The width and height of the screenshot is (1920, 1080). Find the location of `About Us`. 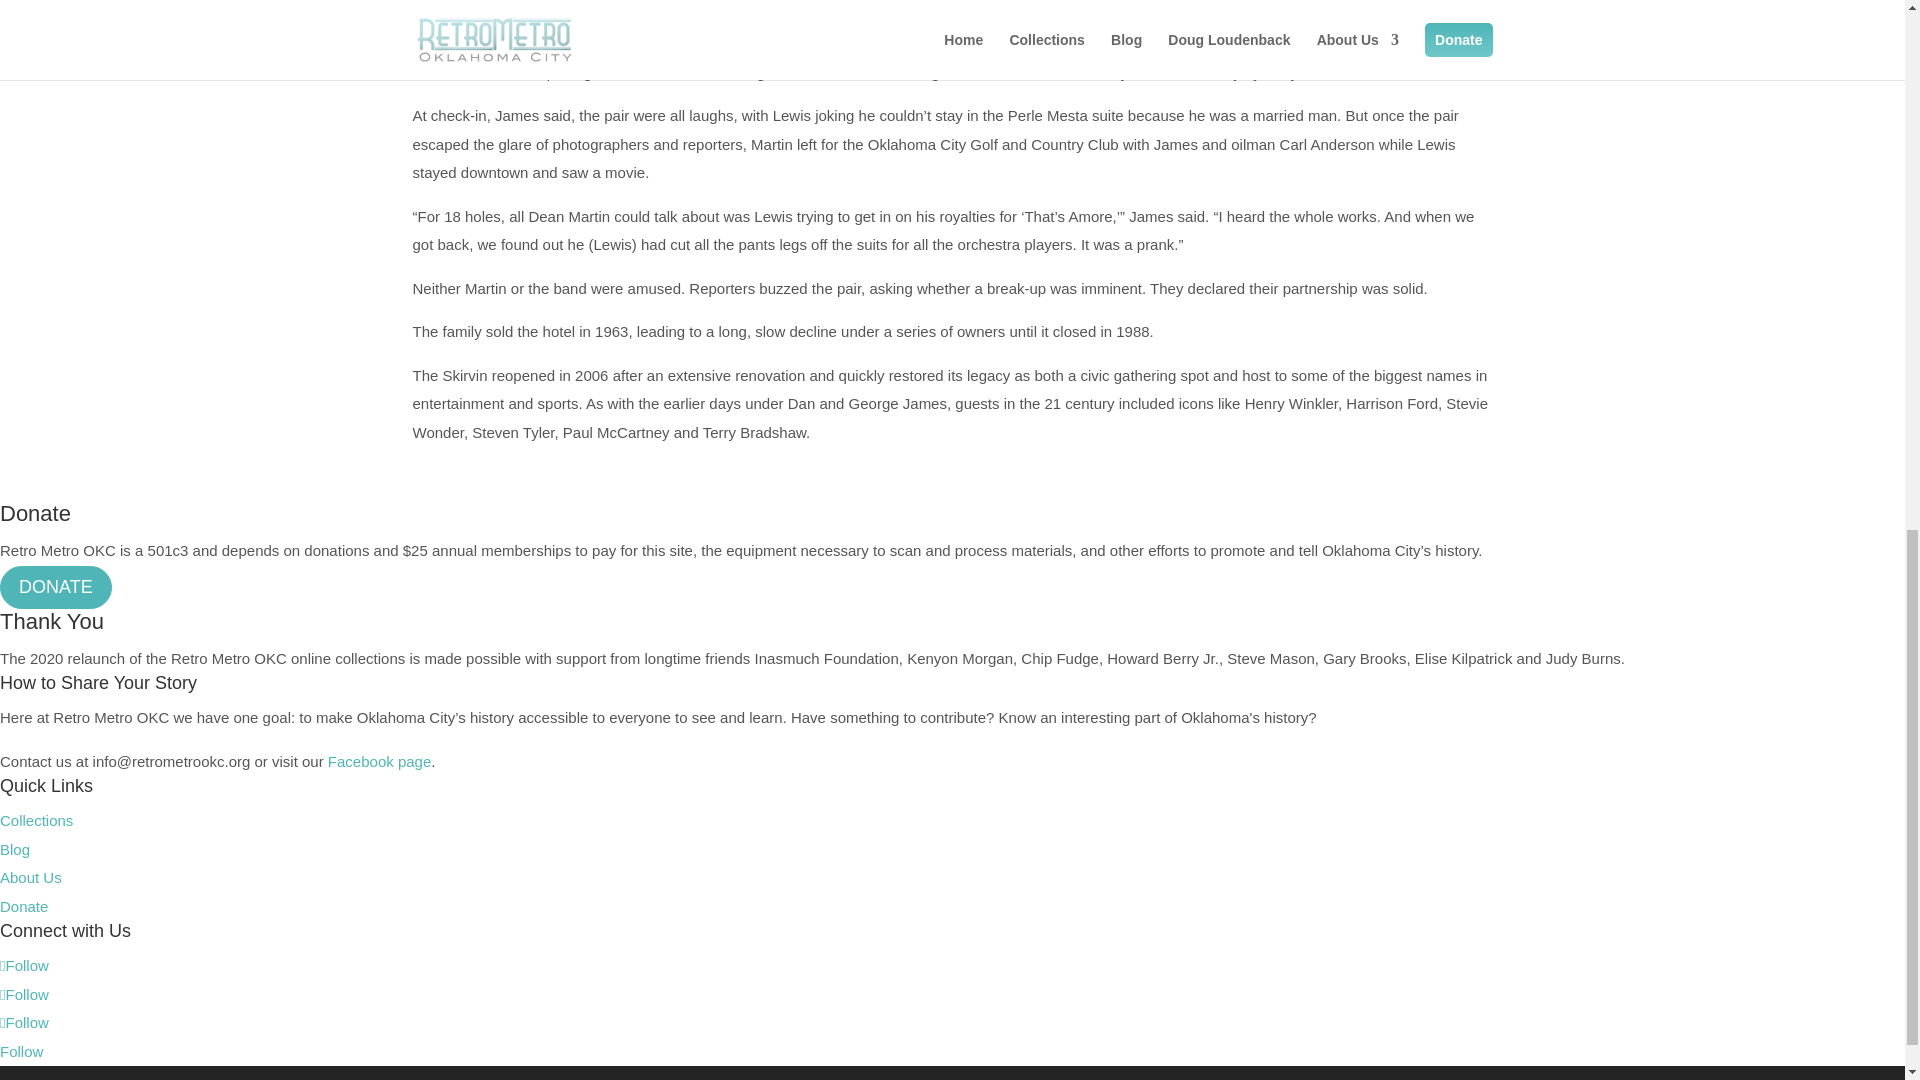

About Us is located at coordinates (30, 877).